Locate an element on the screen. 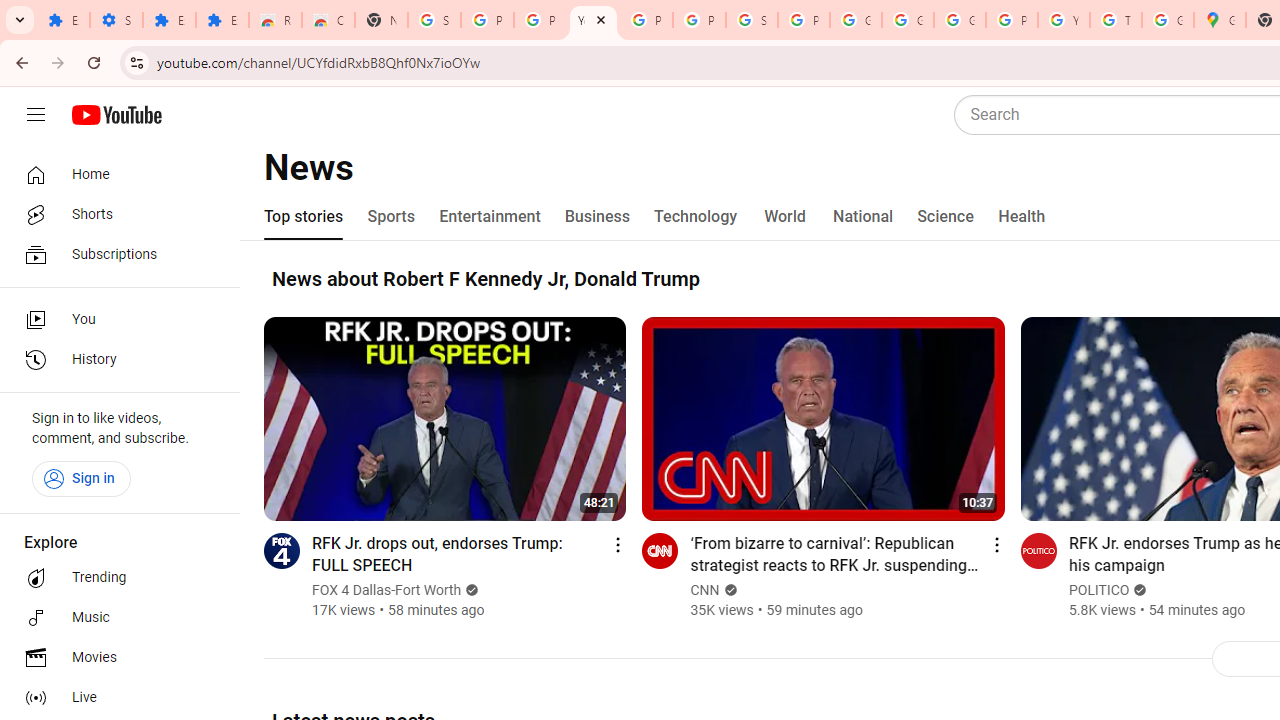  Guide is located at coordinates (36, 115).